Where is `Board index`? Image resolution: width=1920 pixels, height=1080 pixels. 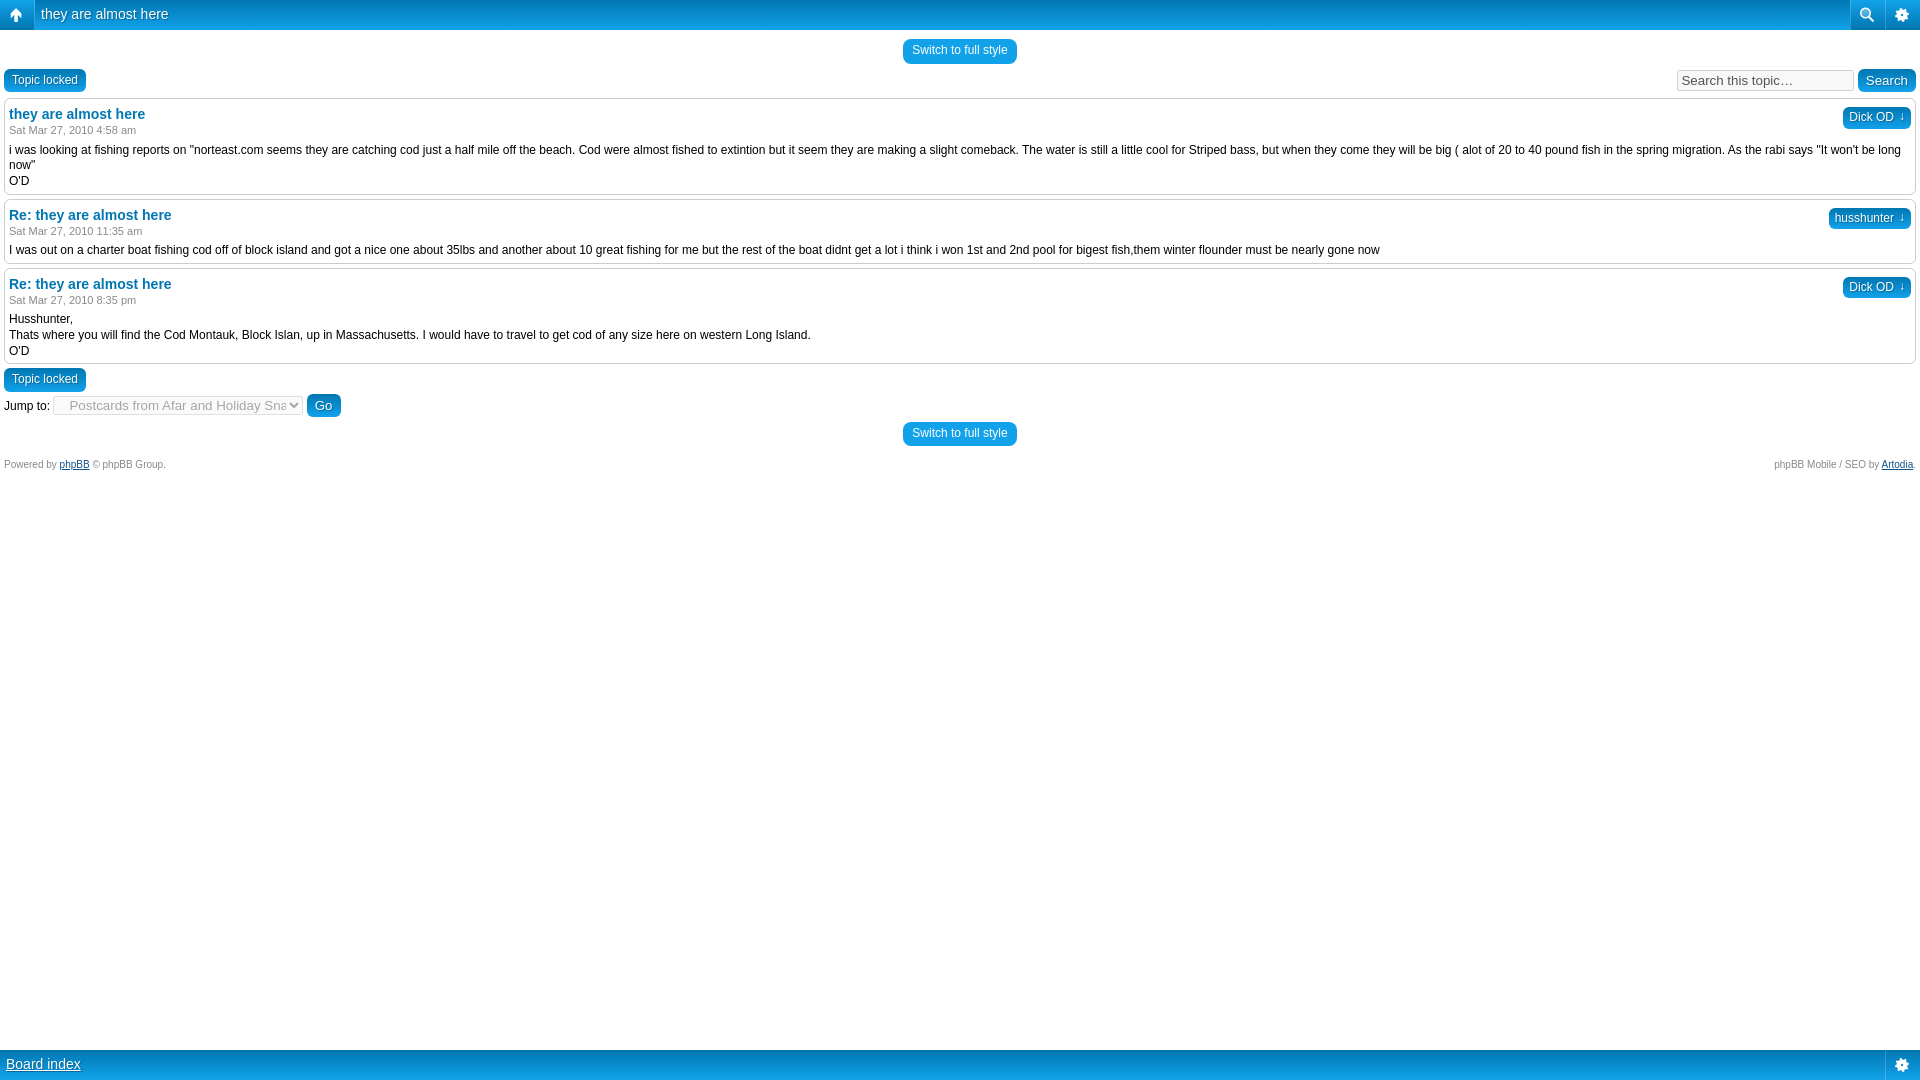
Board index is located at coordinates (42, 1064).